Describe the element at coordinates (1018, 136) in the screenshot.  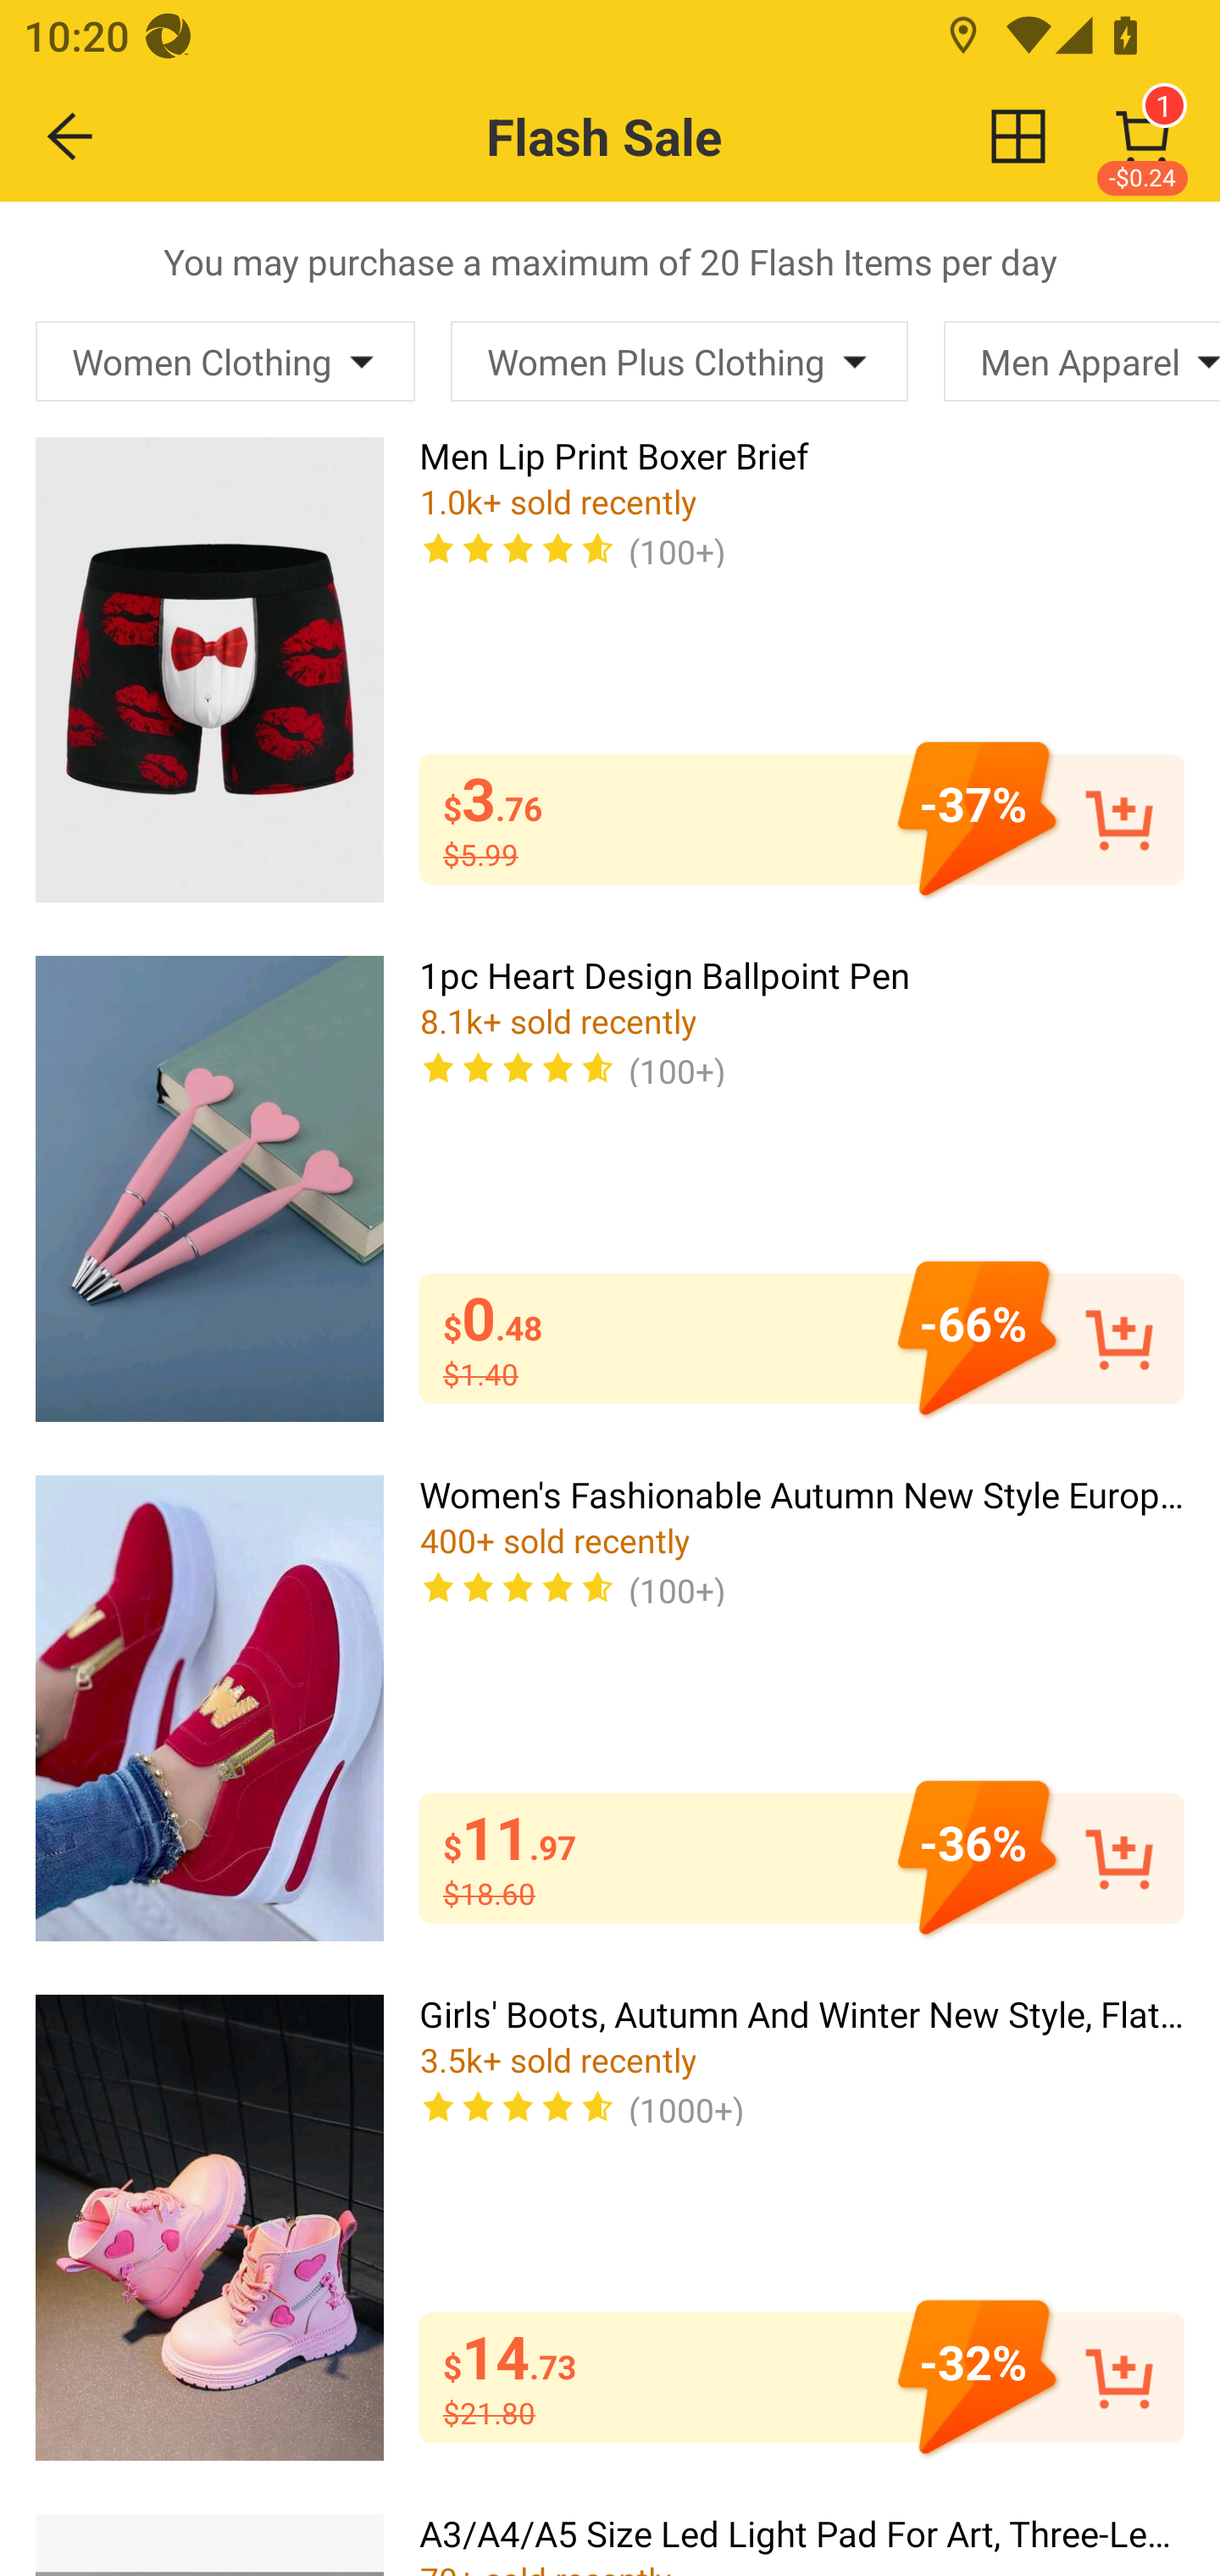
I see `change view` at that location.